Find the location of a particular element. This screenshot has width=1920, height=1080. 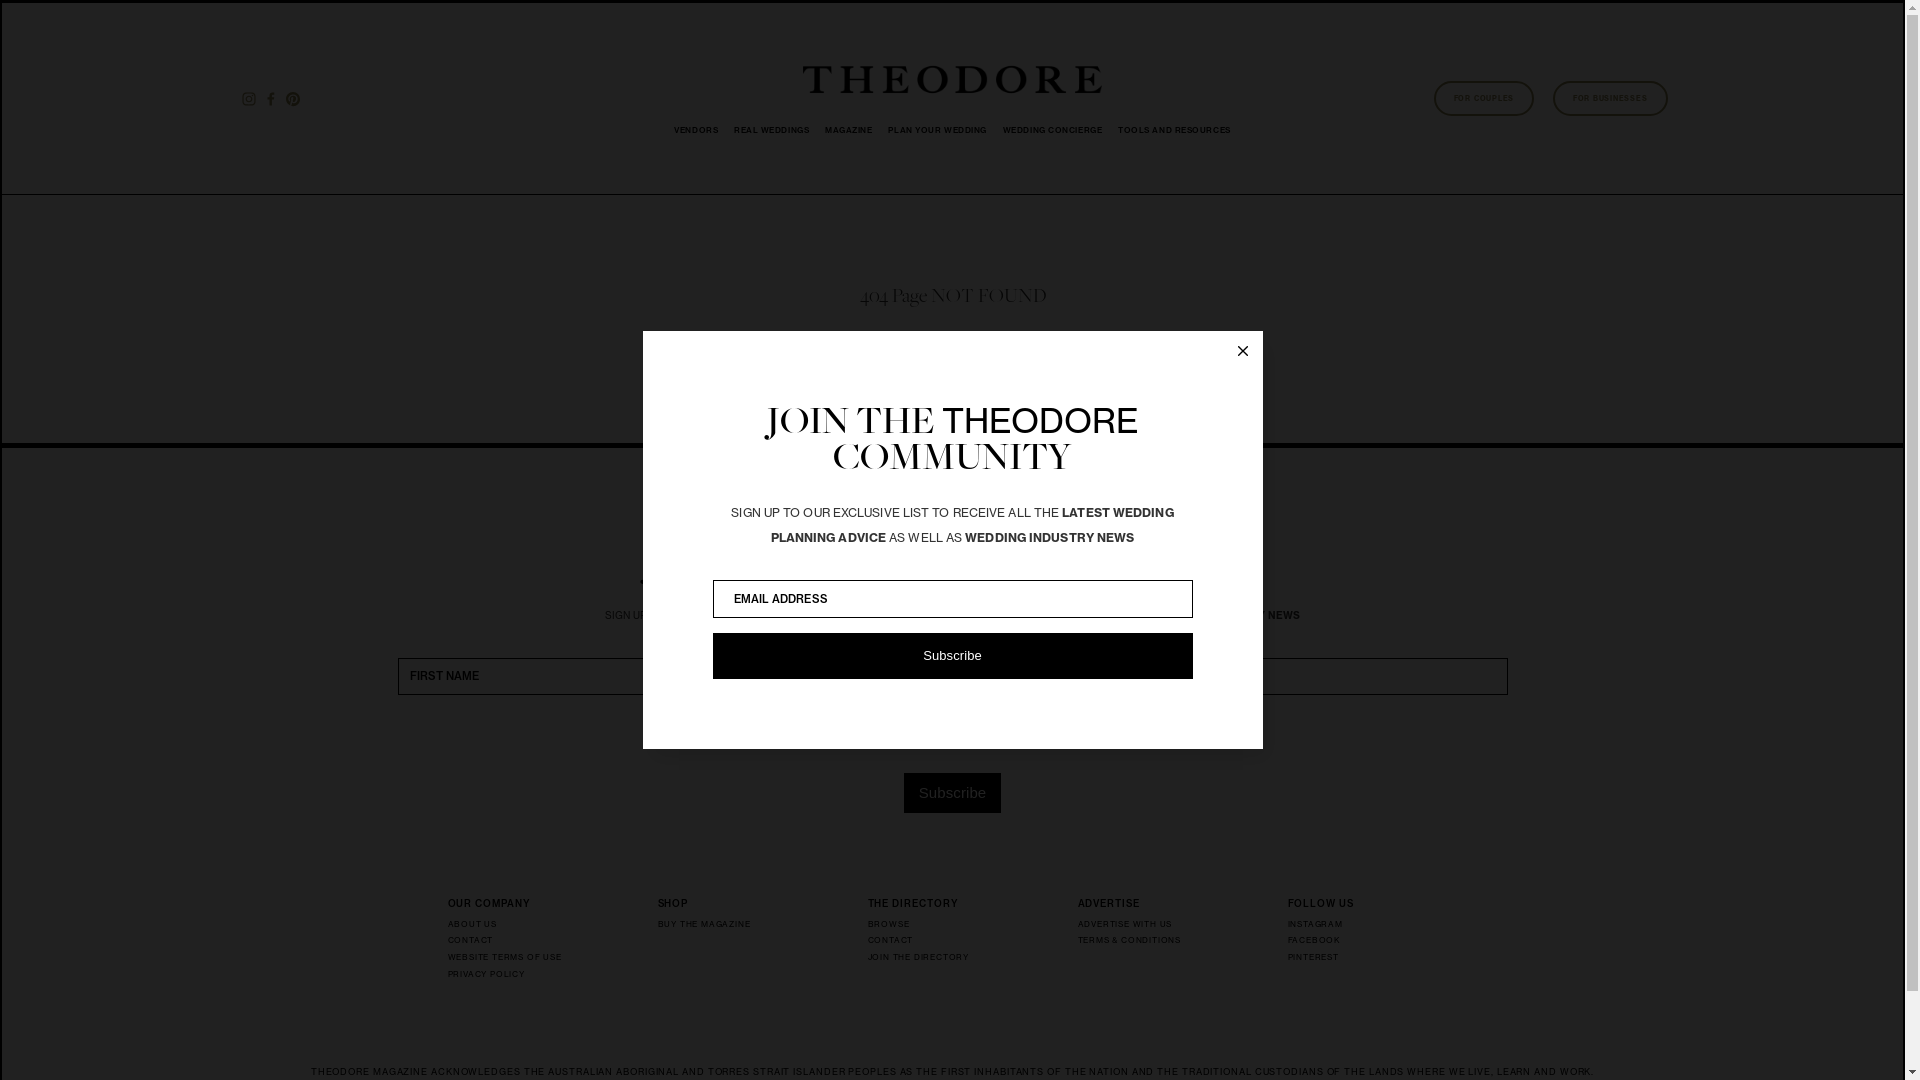

ABOUT US is located at coordinates (512, 926).